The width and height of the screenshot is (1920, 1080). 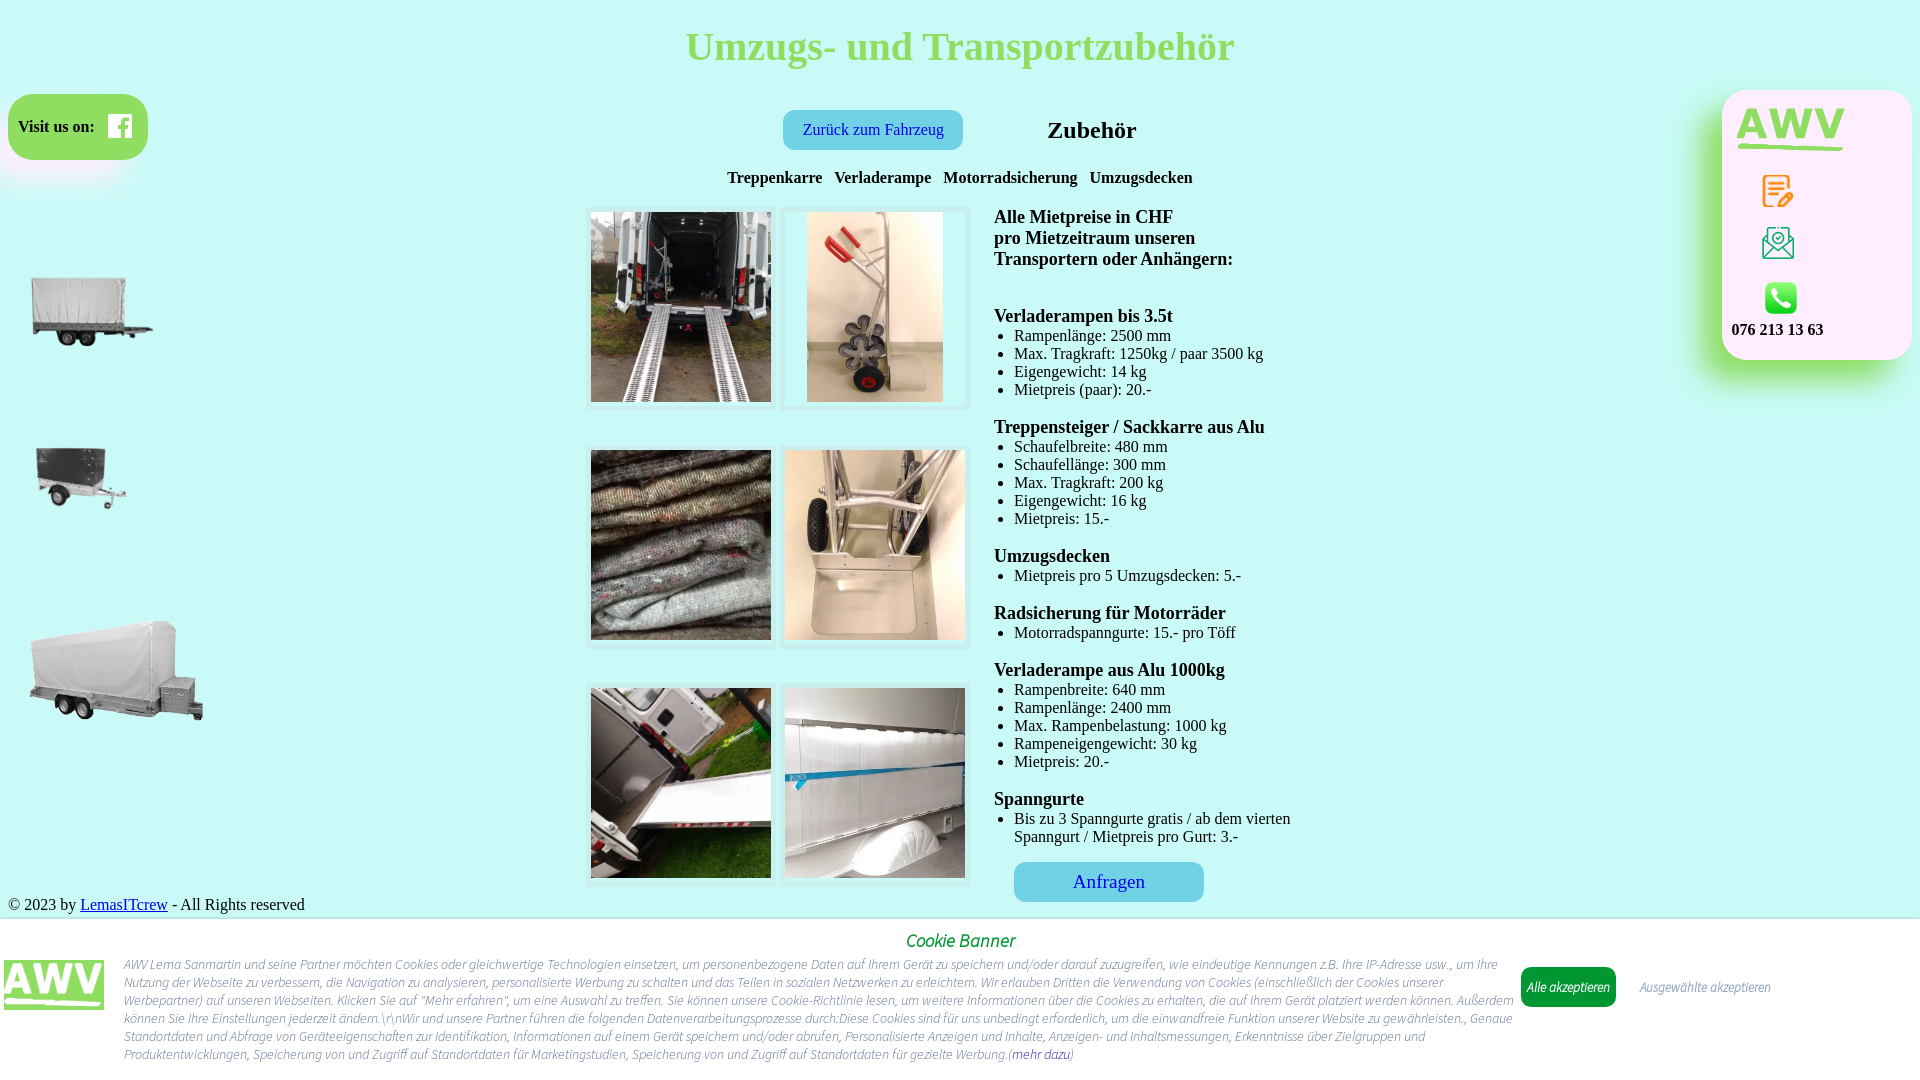 I want to click on Verladerampe aus Aluminium, so click(x=874, y=872).